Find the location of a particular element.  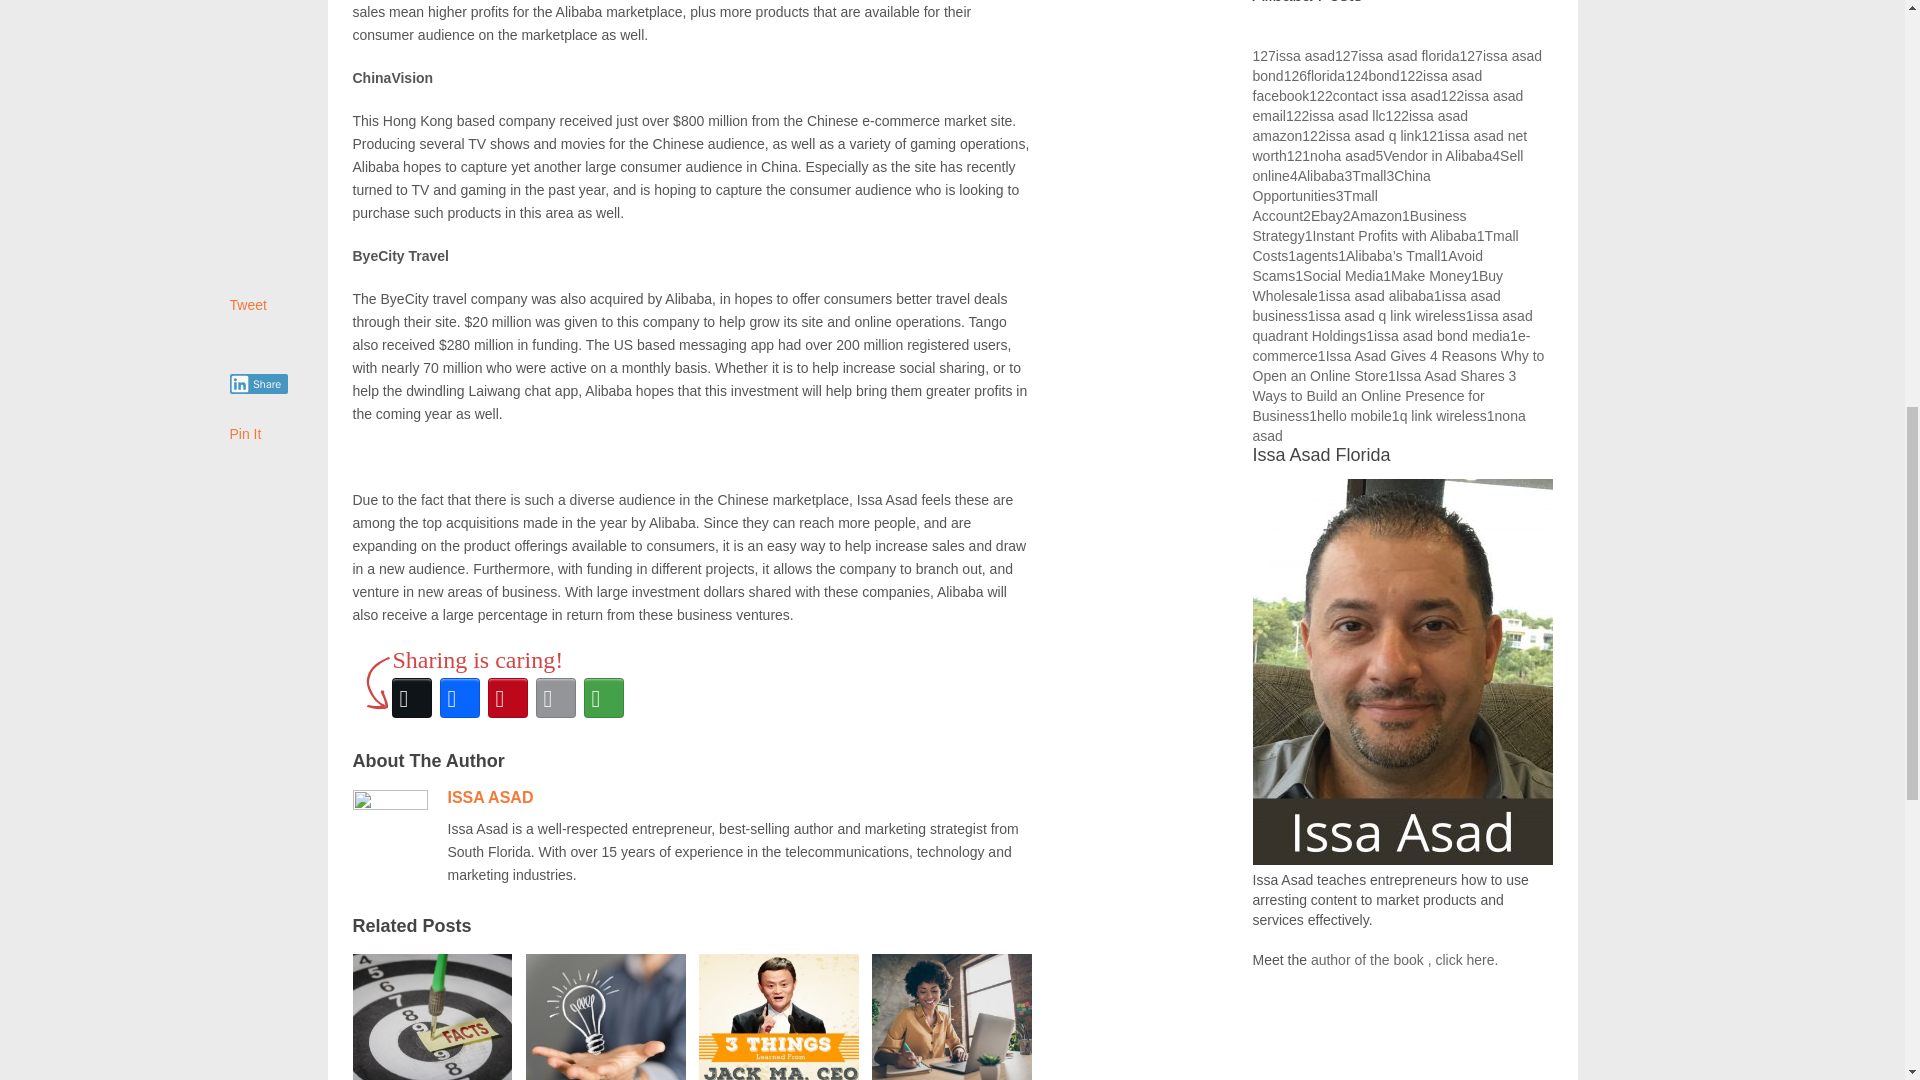

3 Things Issa Asad Learned from Alibaba CEO Jack Ma is located at coordinates (778, 1014).